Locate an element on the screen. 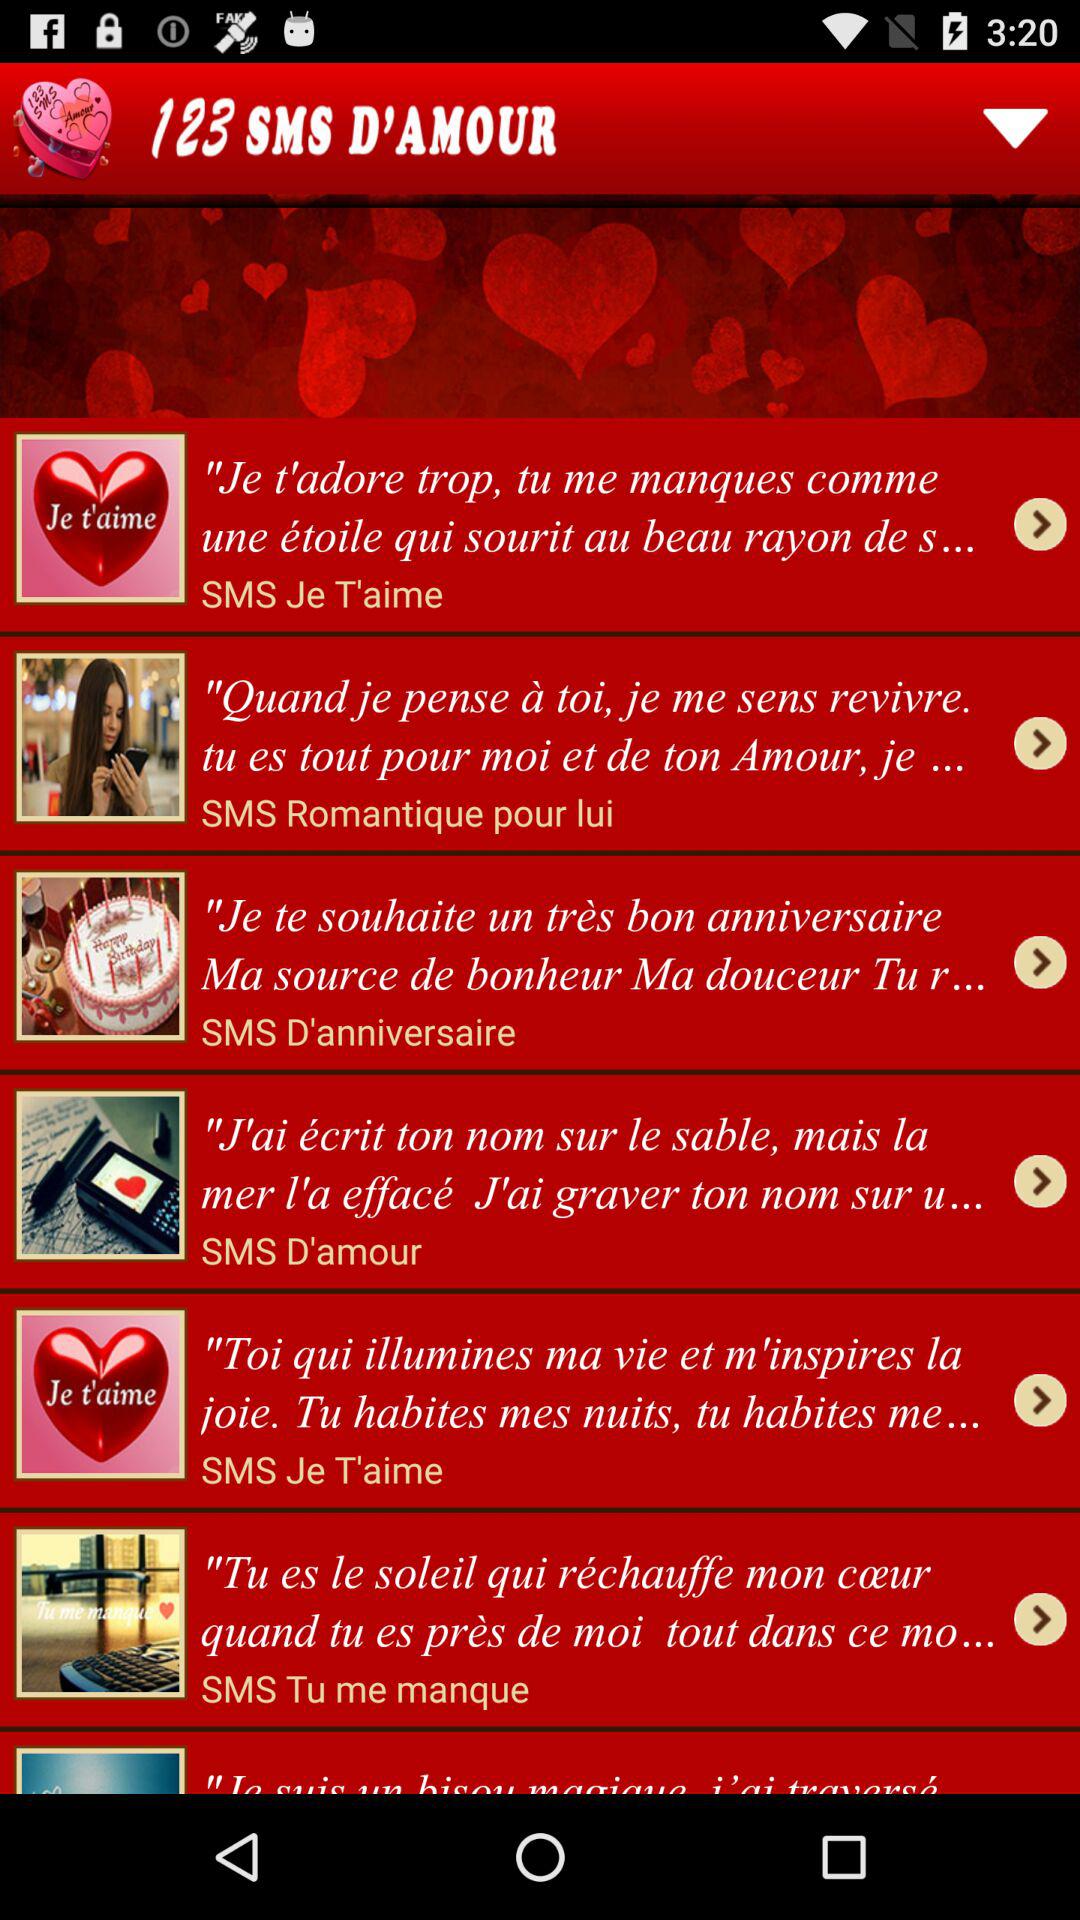 This screenshot has width=1080, height=1920. tap icon below quand je pense is located at coordinates (407, 812).